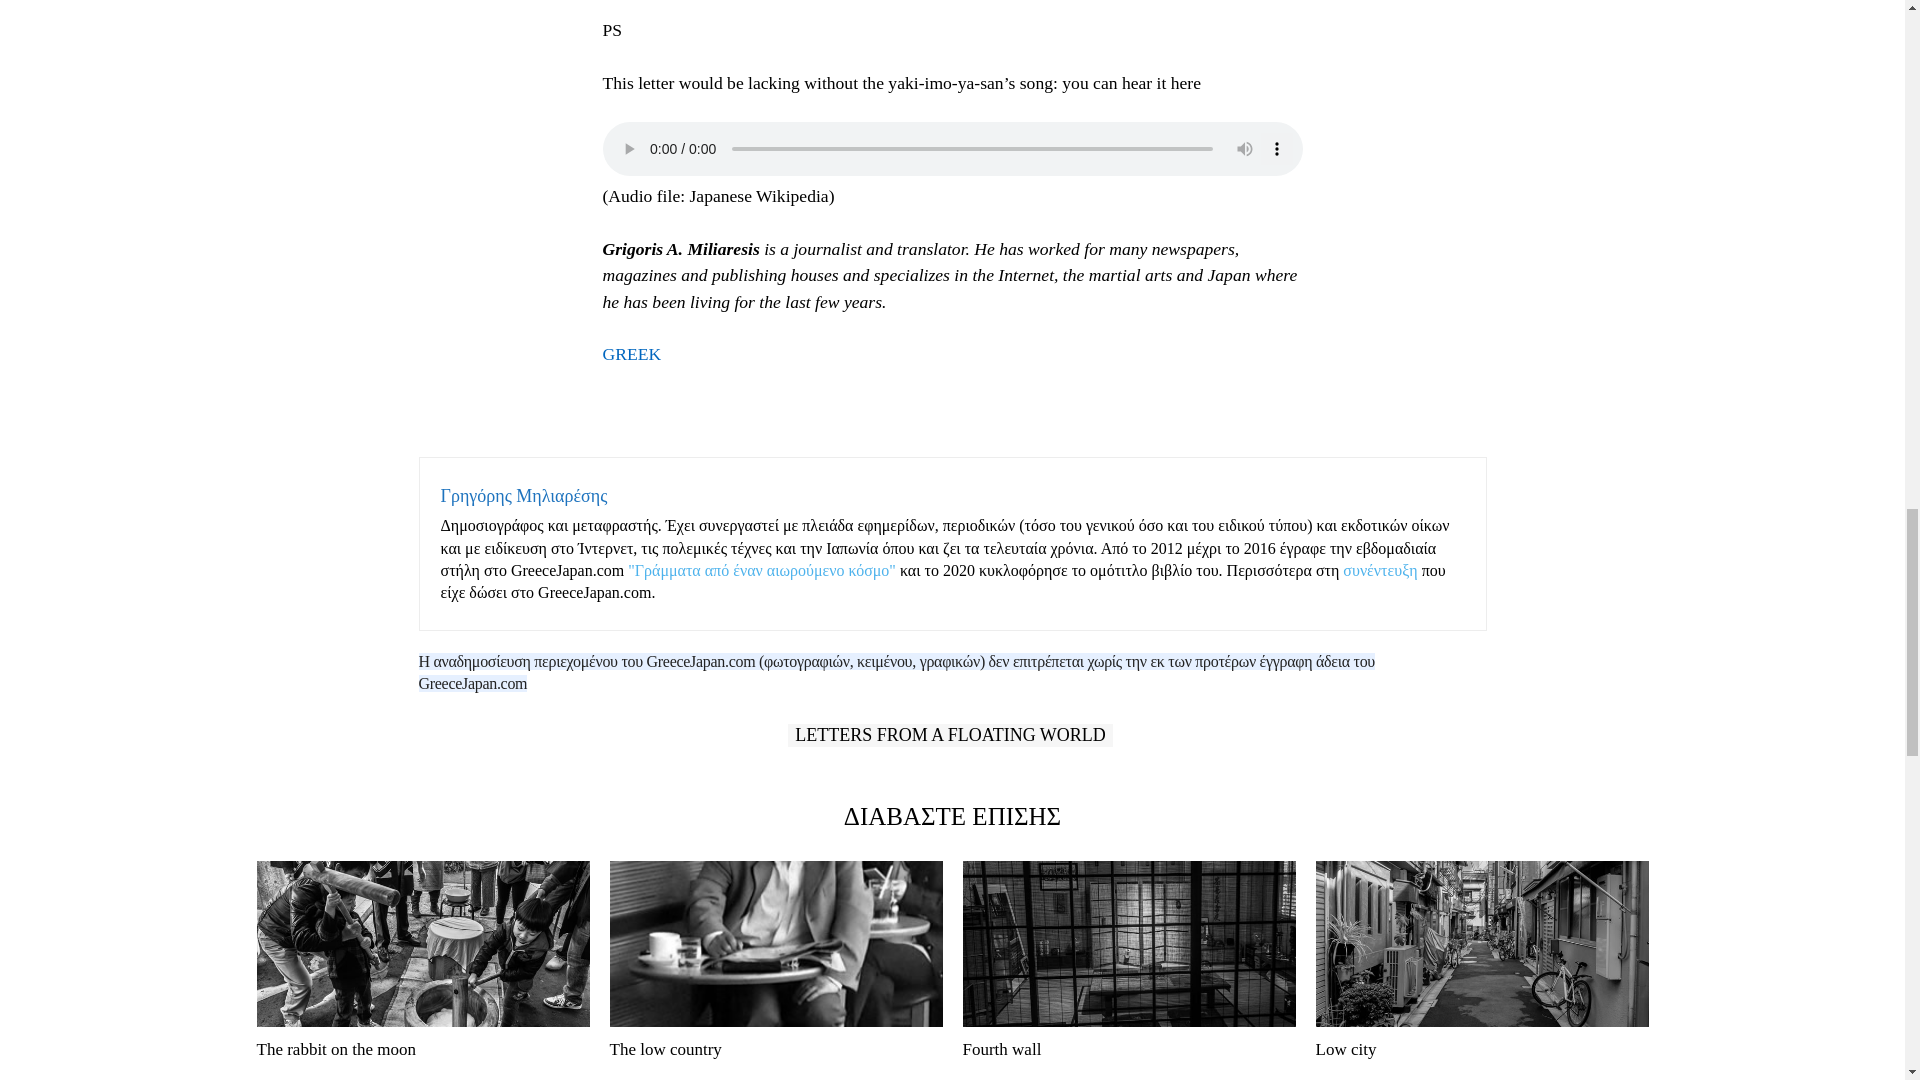 The image size is (1920, 1080). What do you see at coordinates (776, 944) in the screenshot?
I see `The low country` at bounding box center [776, 944].